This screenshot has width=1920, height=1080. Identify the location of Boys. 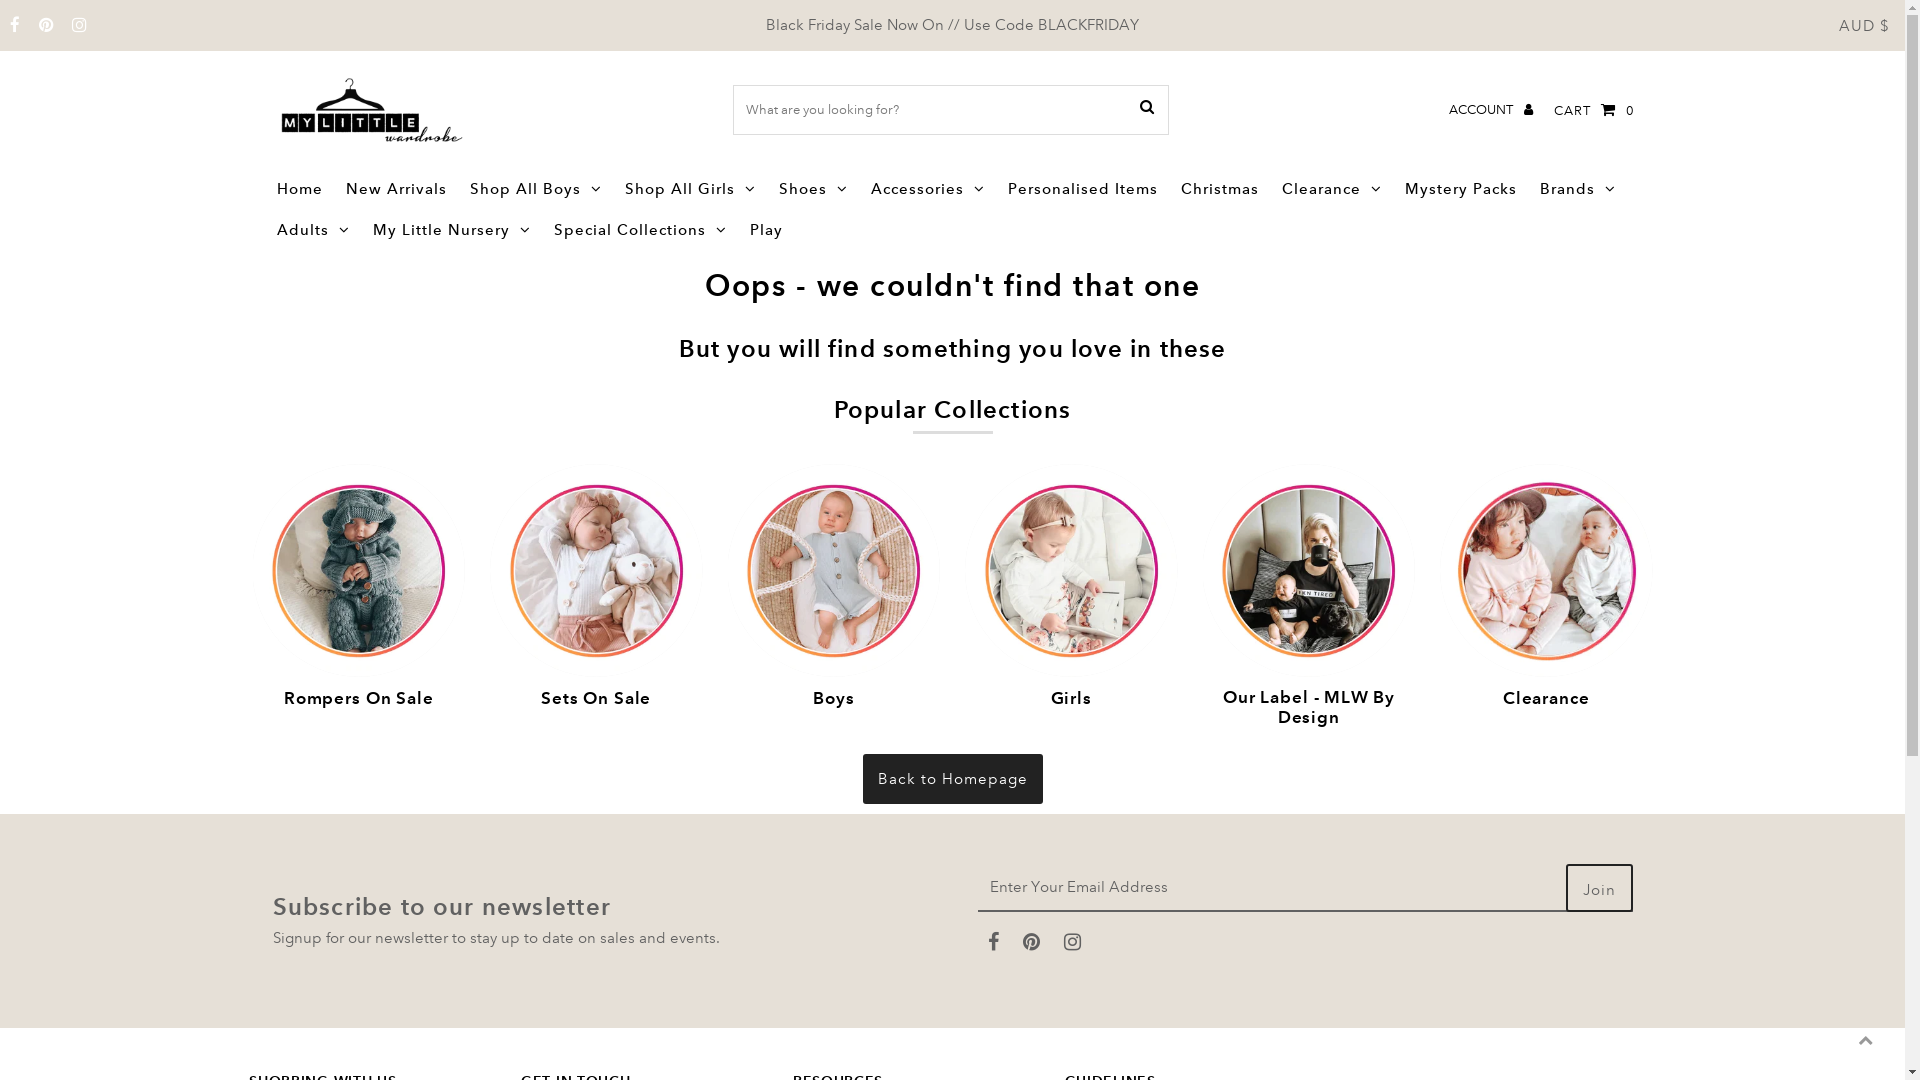
(834, 700).